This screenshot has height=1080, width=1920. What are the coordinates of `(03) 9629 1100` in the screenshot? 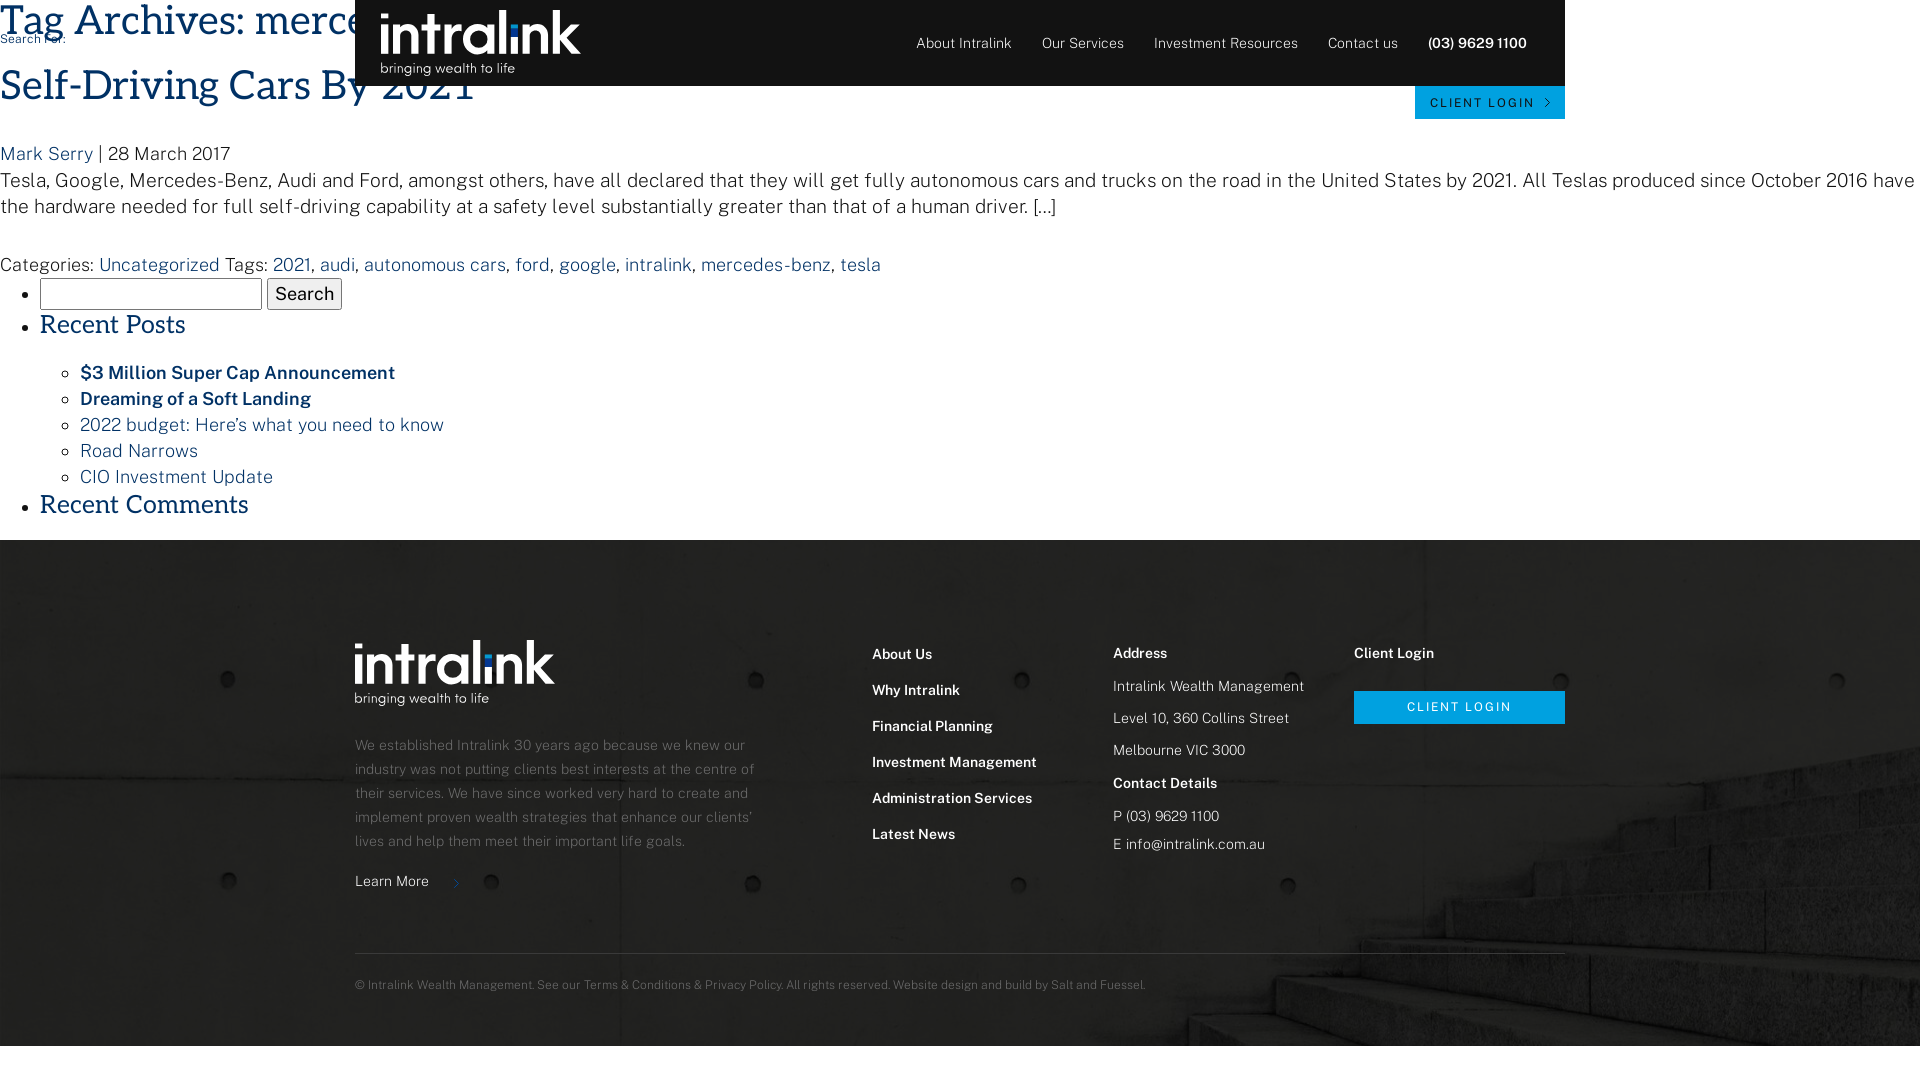 It's located at (1172, 816).